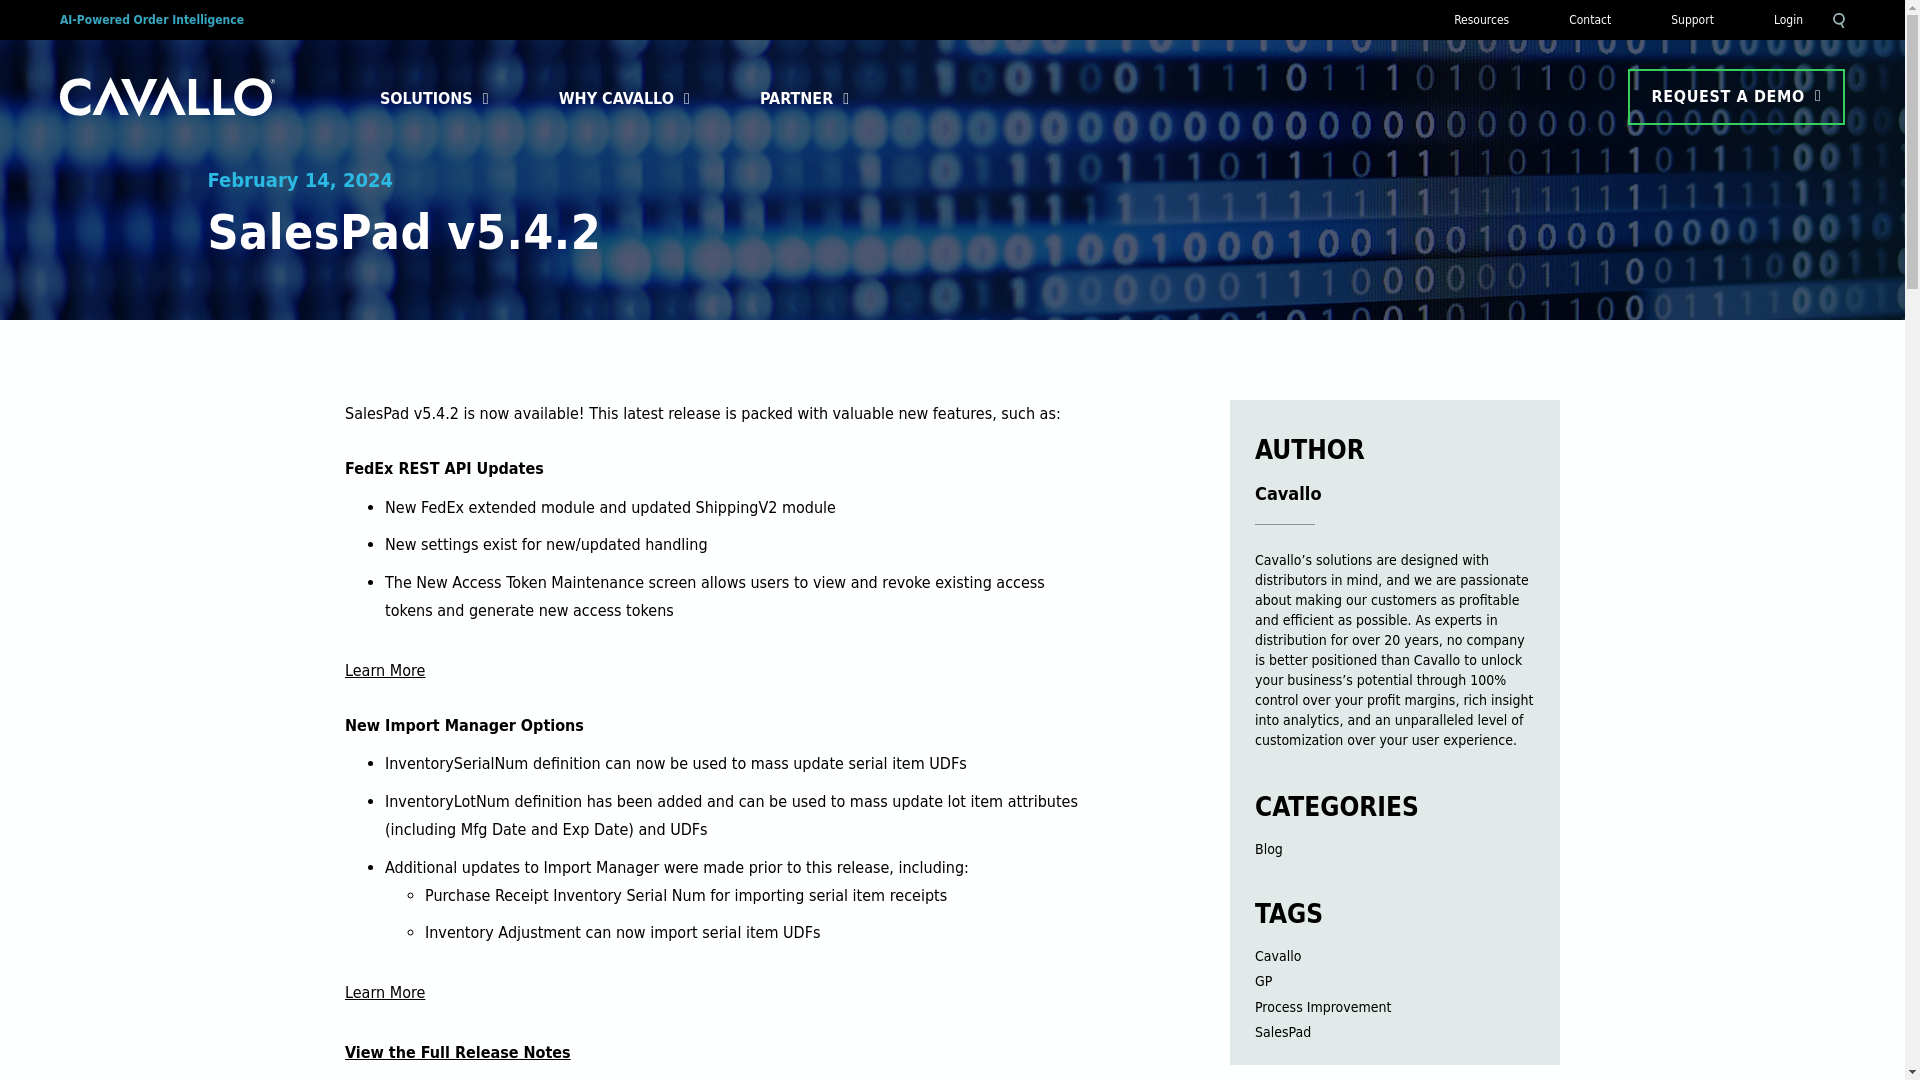  I want to click on Contact, so click(1590, 20).